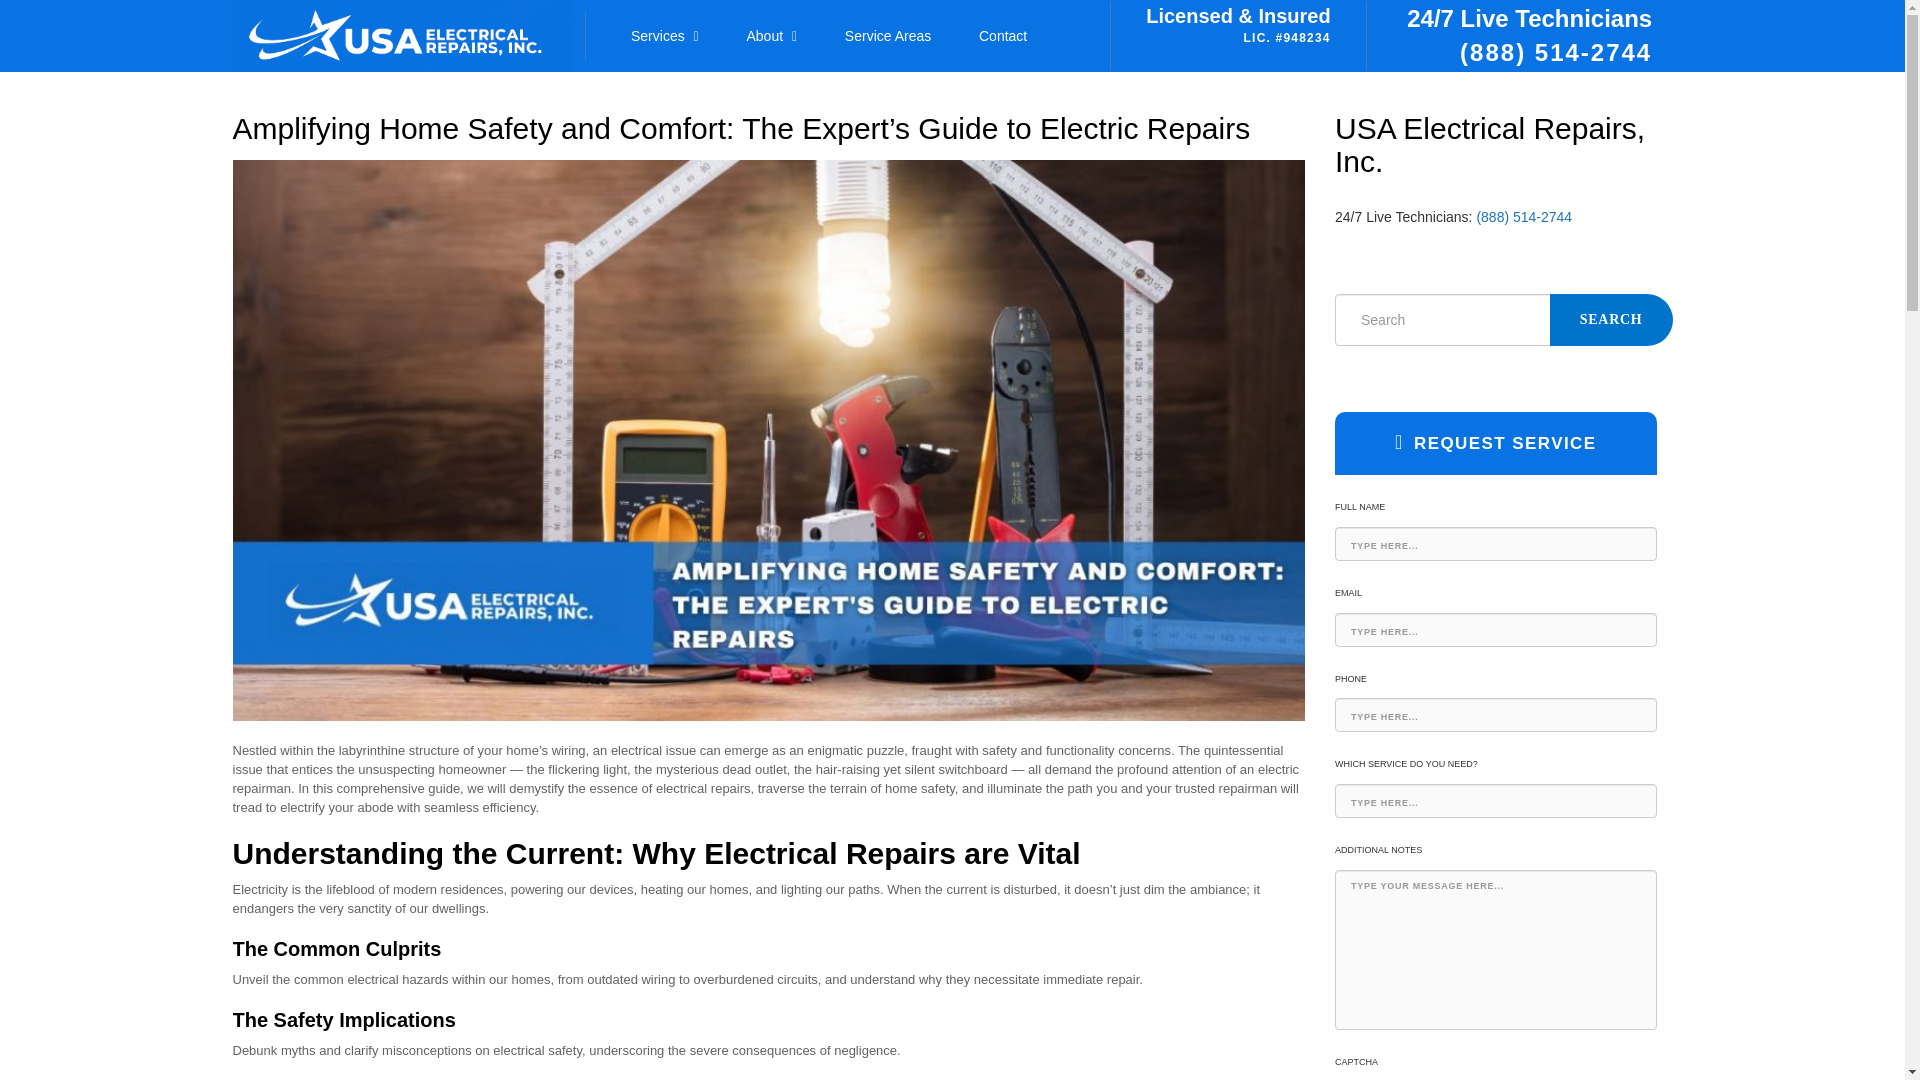 This screenshot has height=1080, width=1920. Describe the element at coordinates (780, 35) in the screenshot. I see `About` at that location.